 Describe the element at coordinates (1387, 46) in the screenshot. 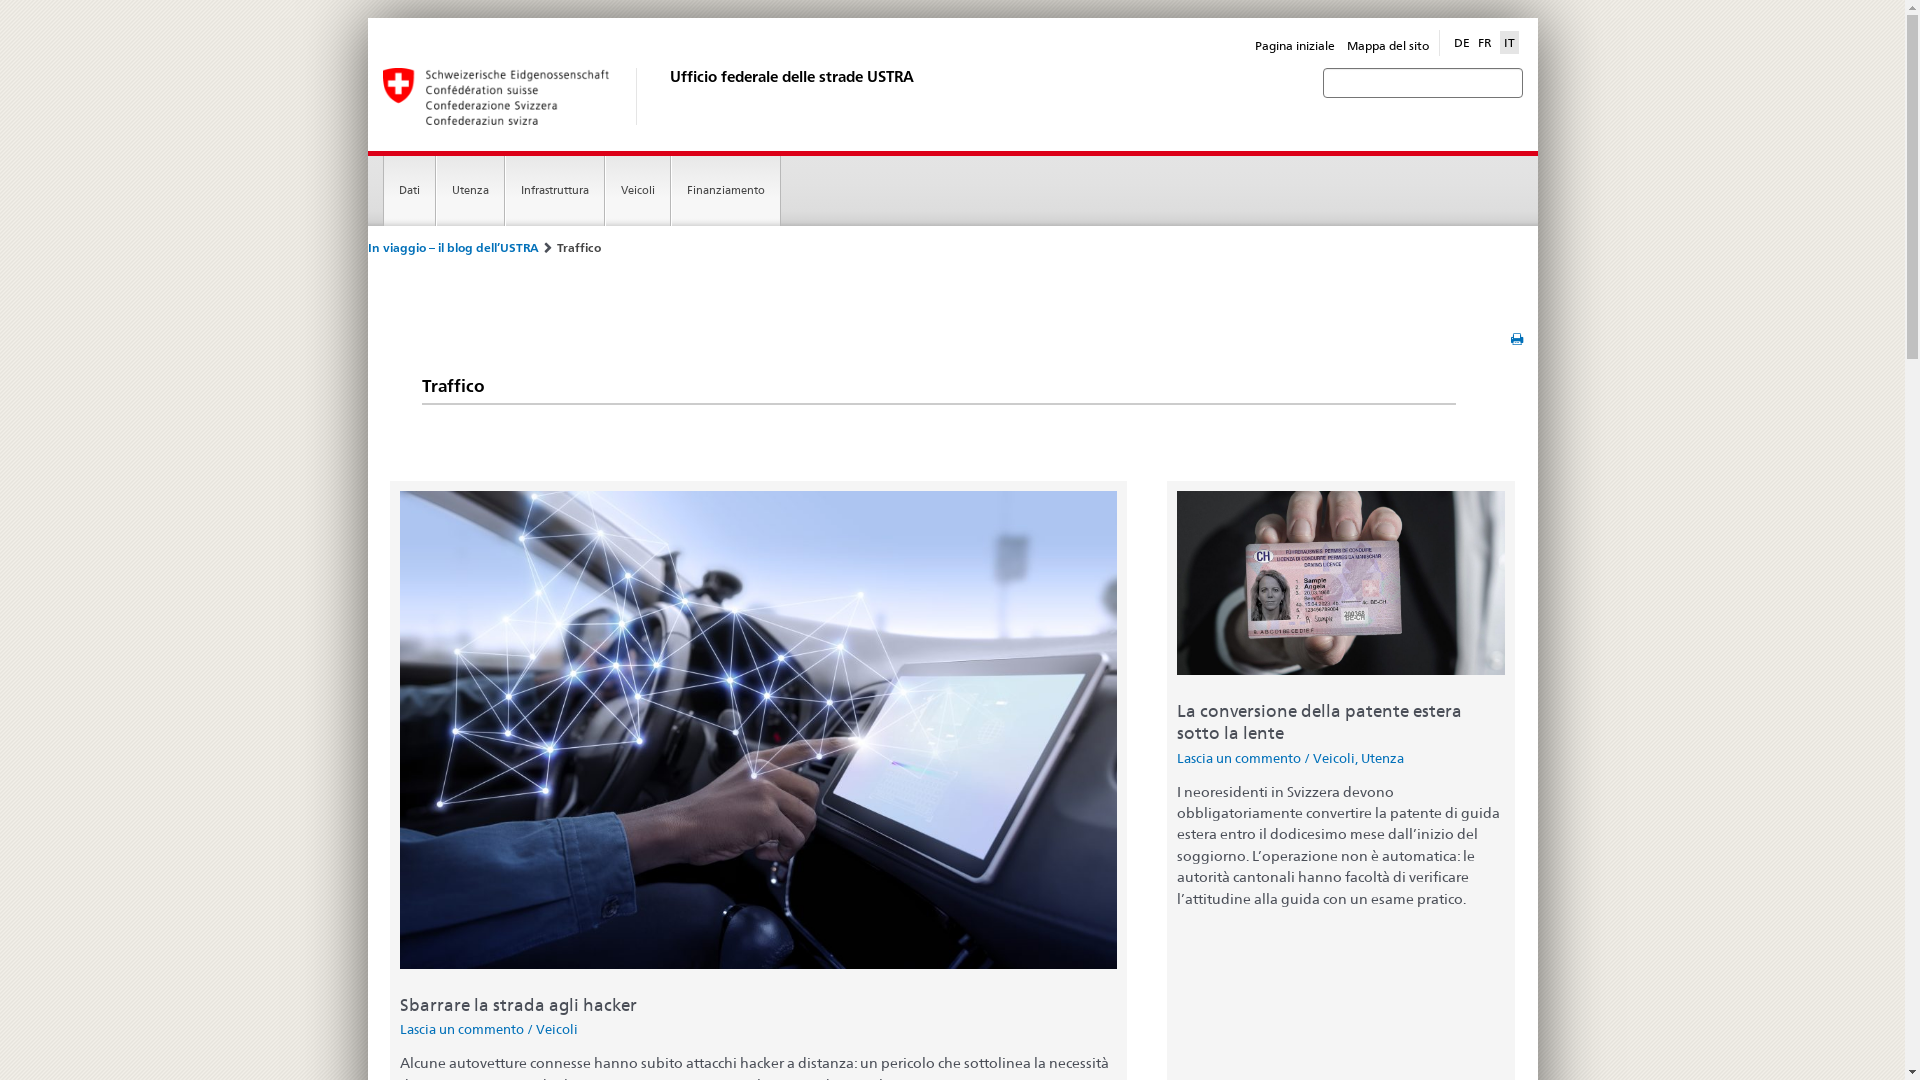

I see `Mappa del sito` at that location.